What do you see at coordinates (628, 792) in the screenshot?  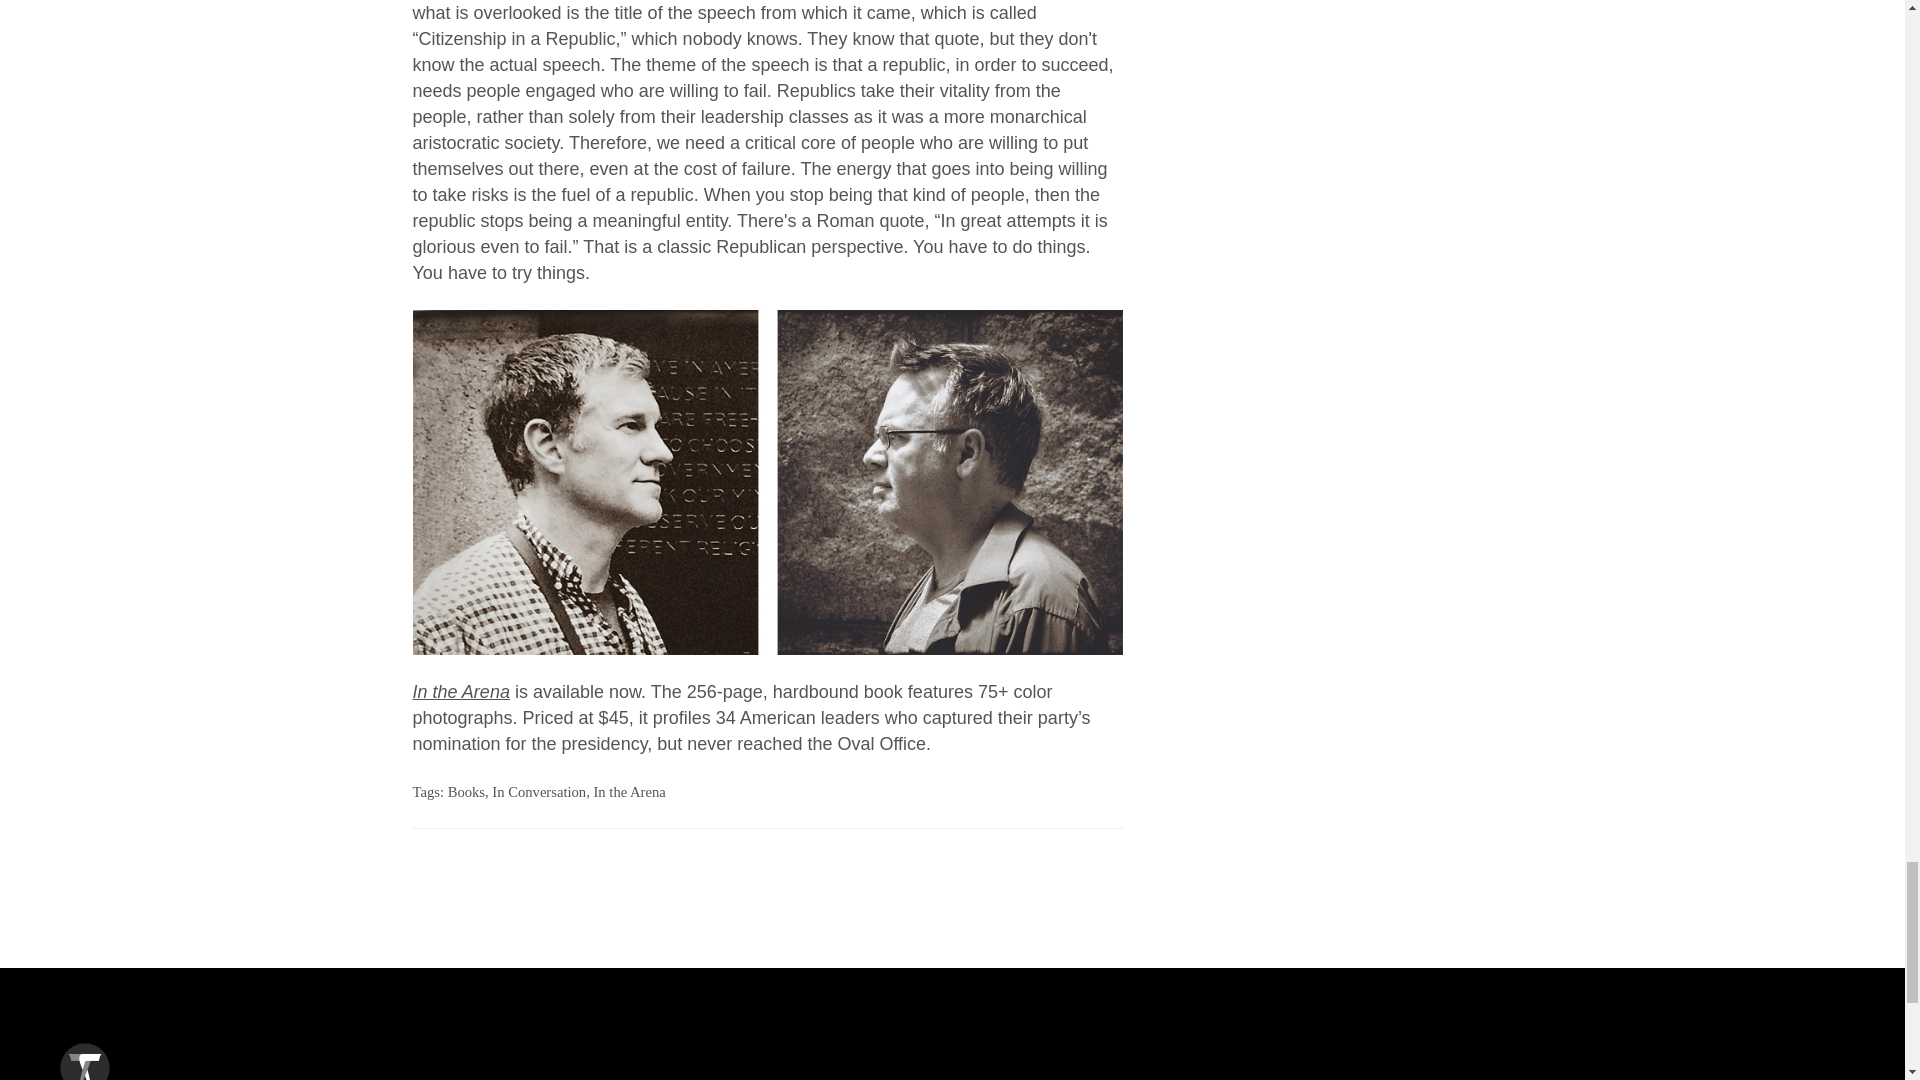 I see `In the Arena` at bounding box center [628, 792].